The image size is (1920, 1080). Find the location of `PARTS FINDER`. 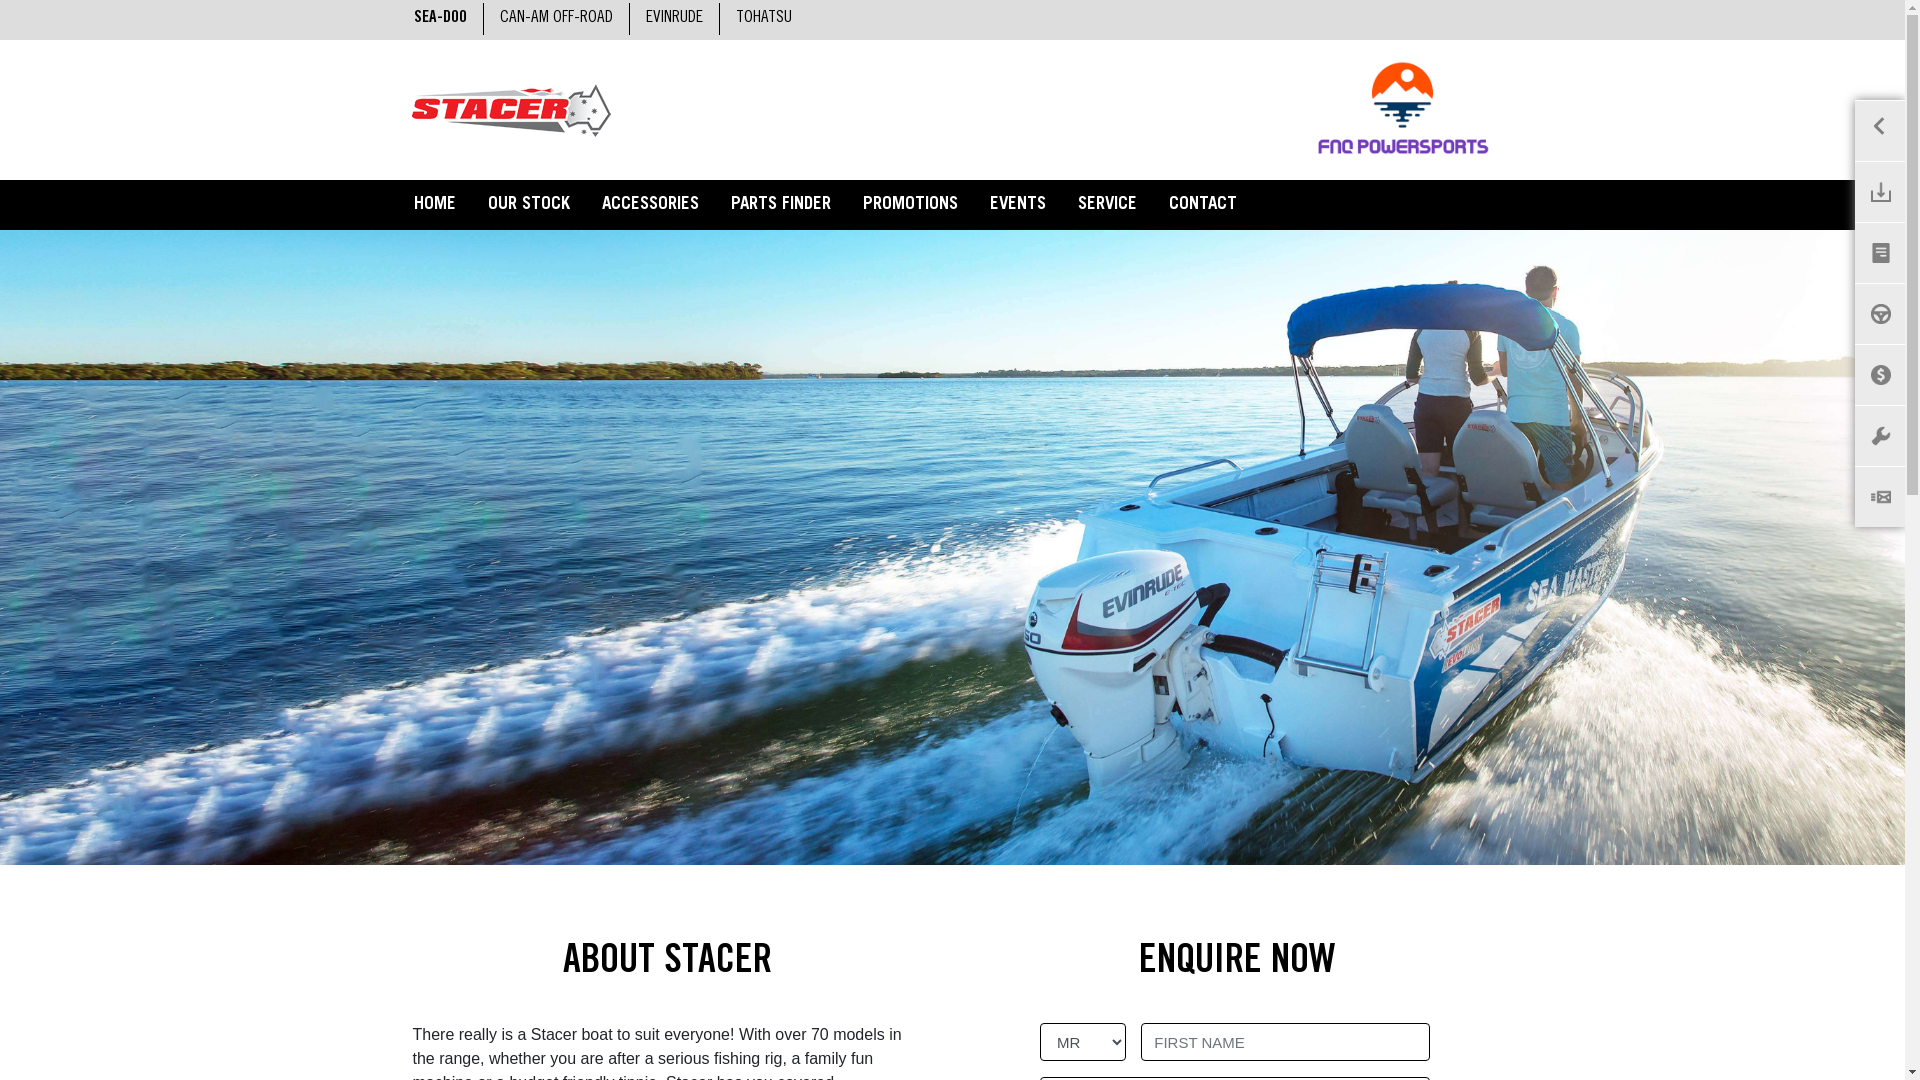

PARTS FINDER is located at coordinates (780, 206).